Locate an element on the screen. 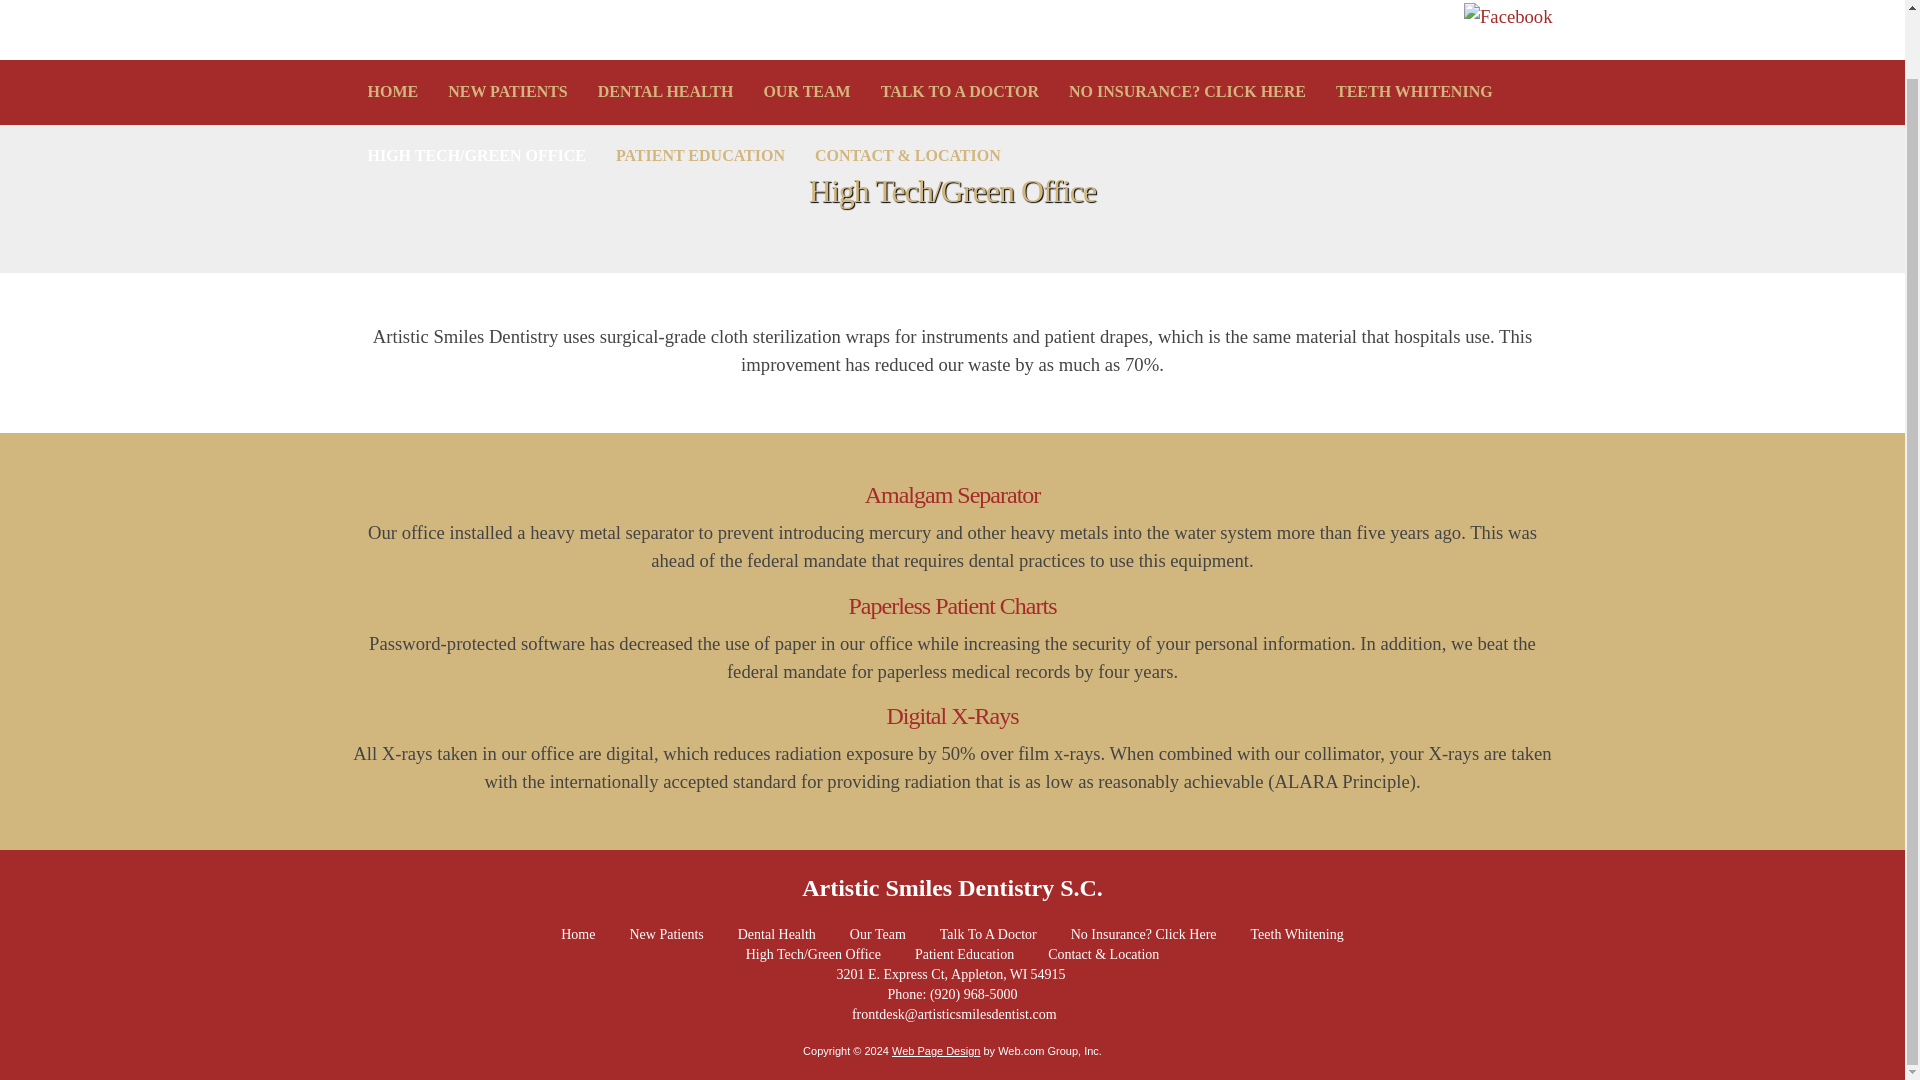  Patient Education is located at coordinates (964, 955).